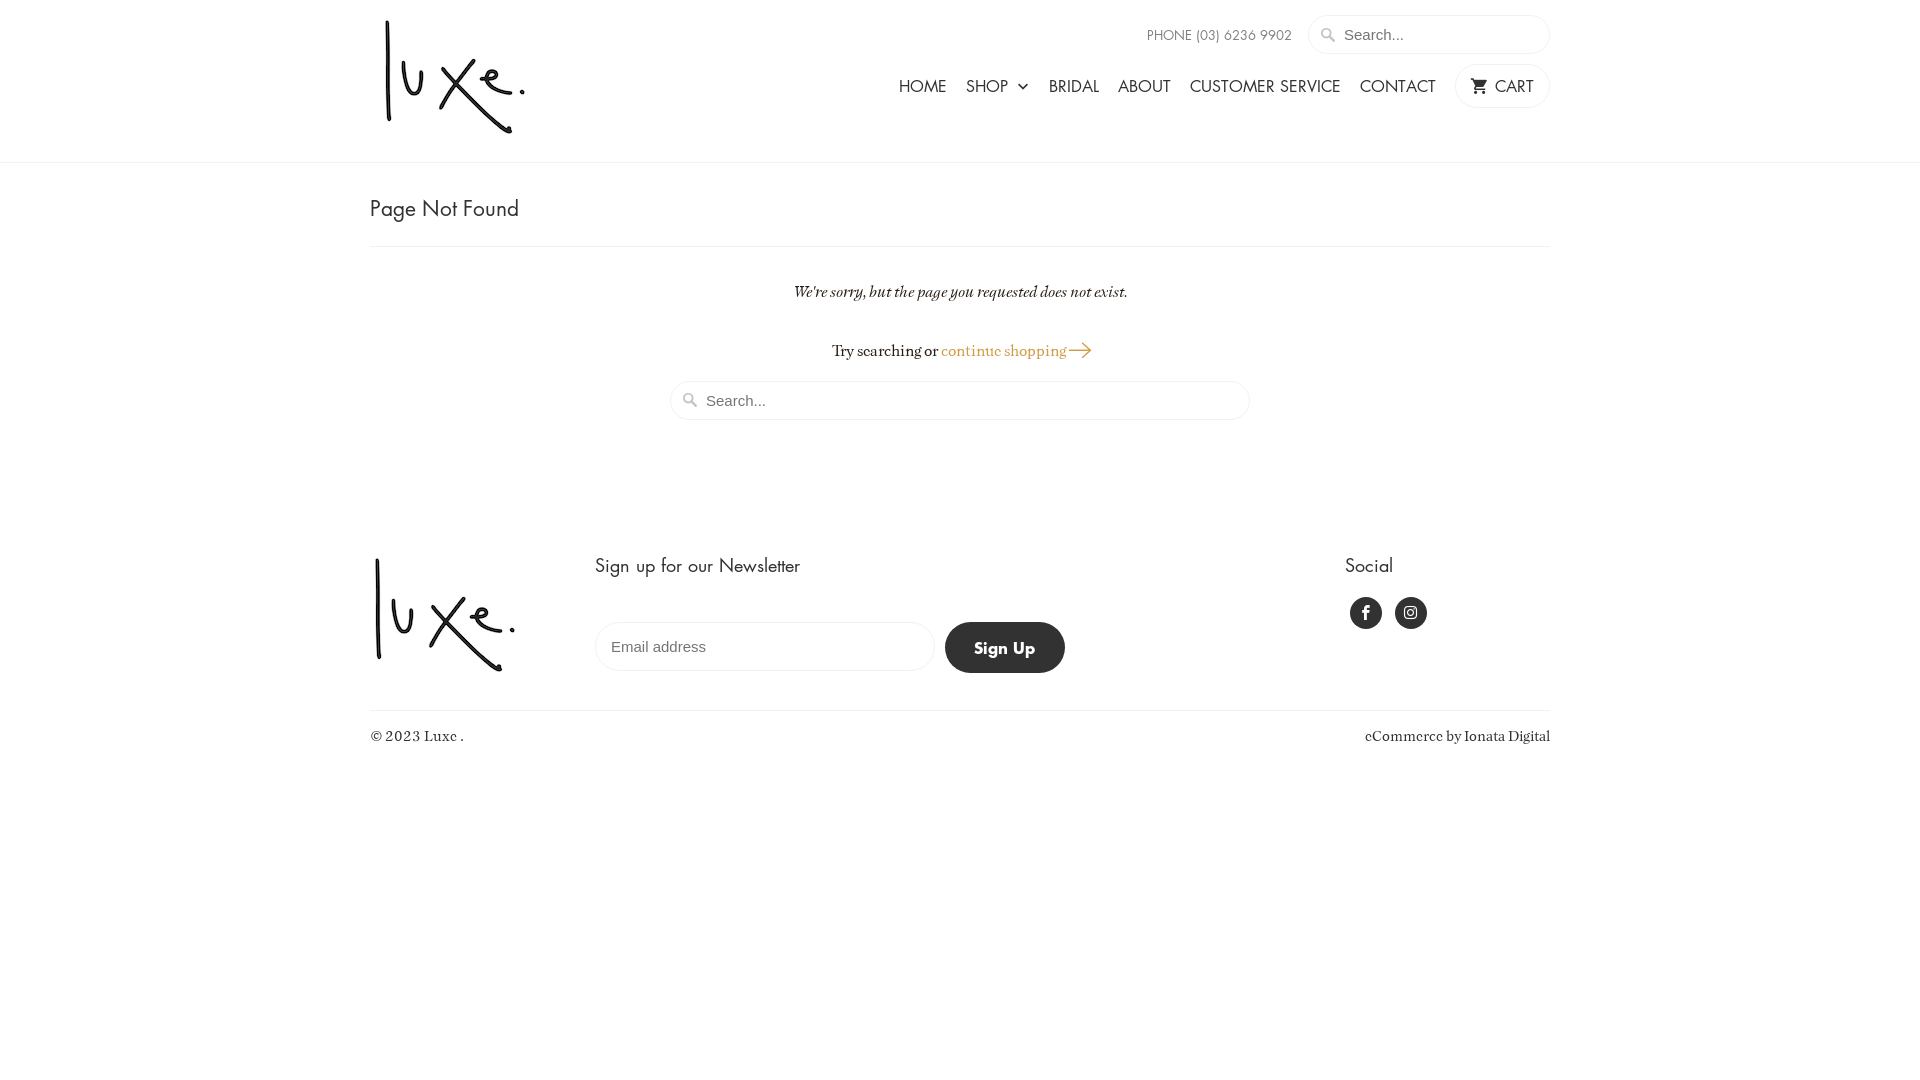 This screenshot has width=1920, height=1080. Describe the element at coordinates (1005, 648) in the screenshot. I see `Sign Up` at that location.